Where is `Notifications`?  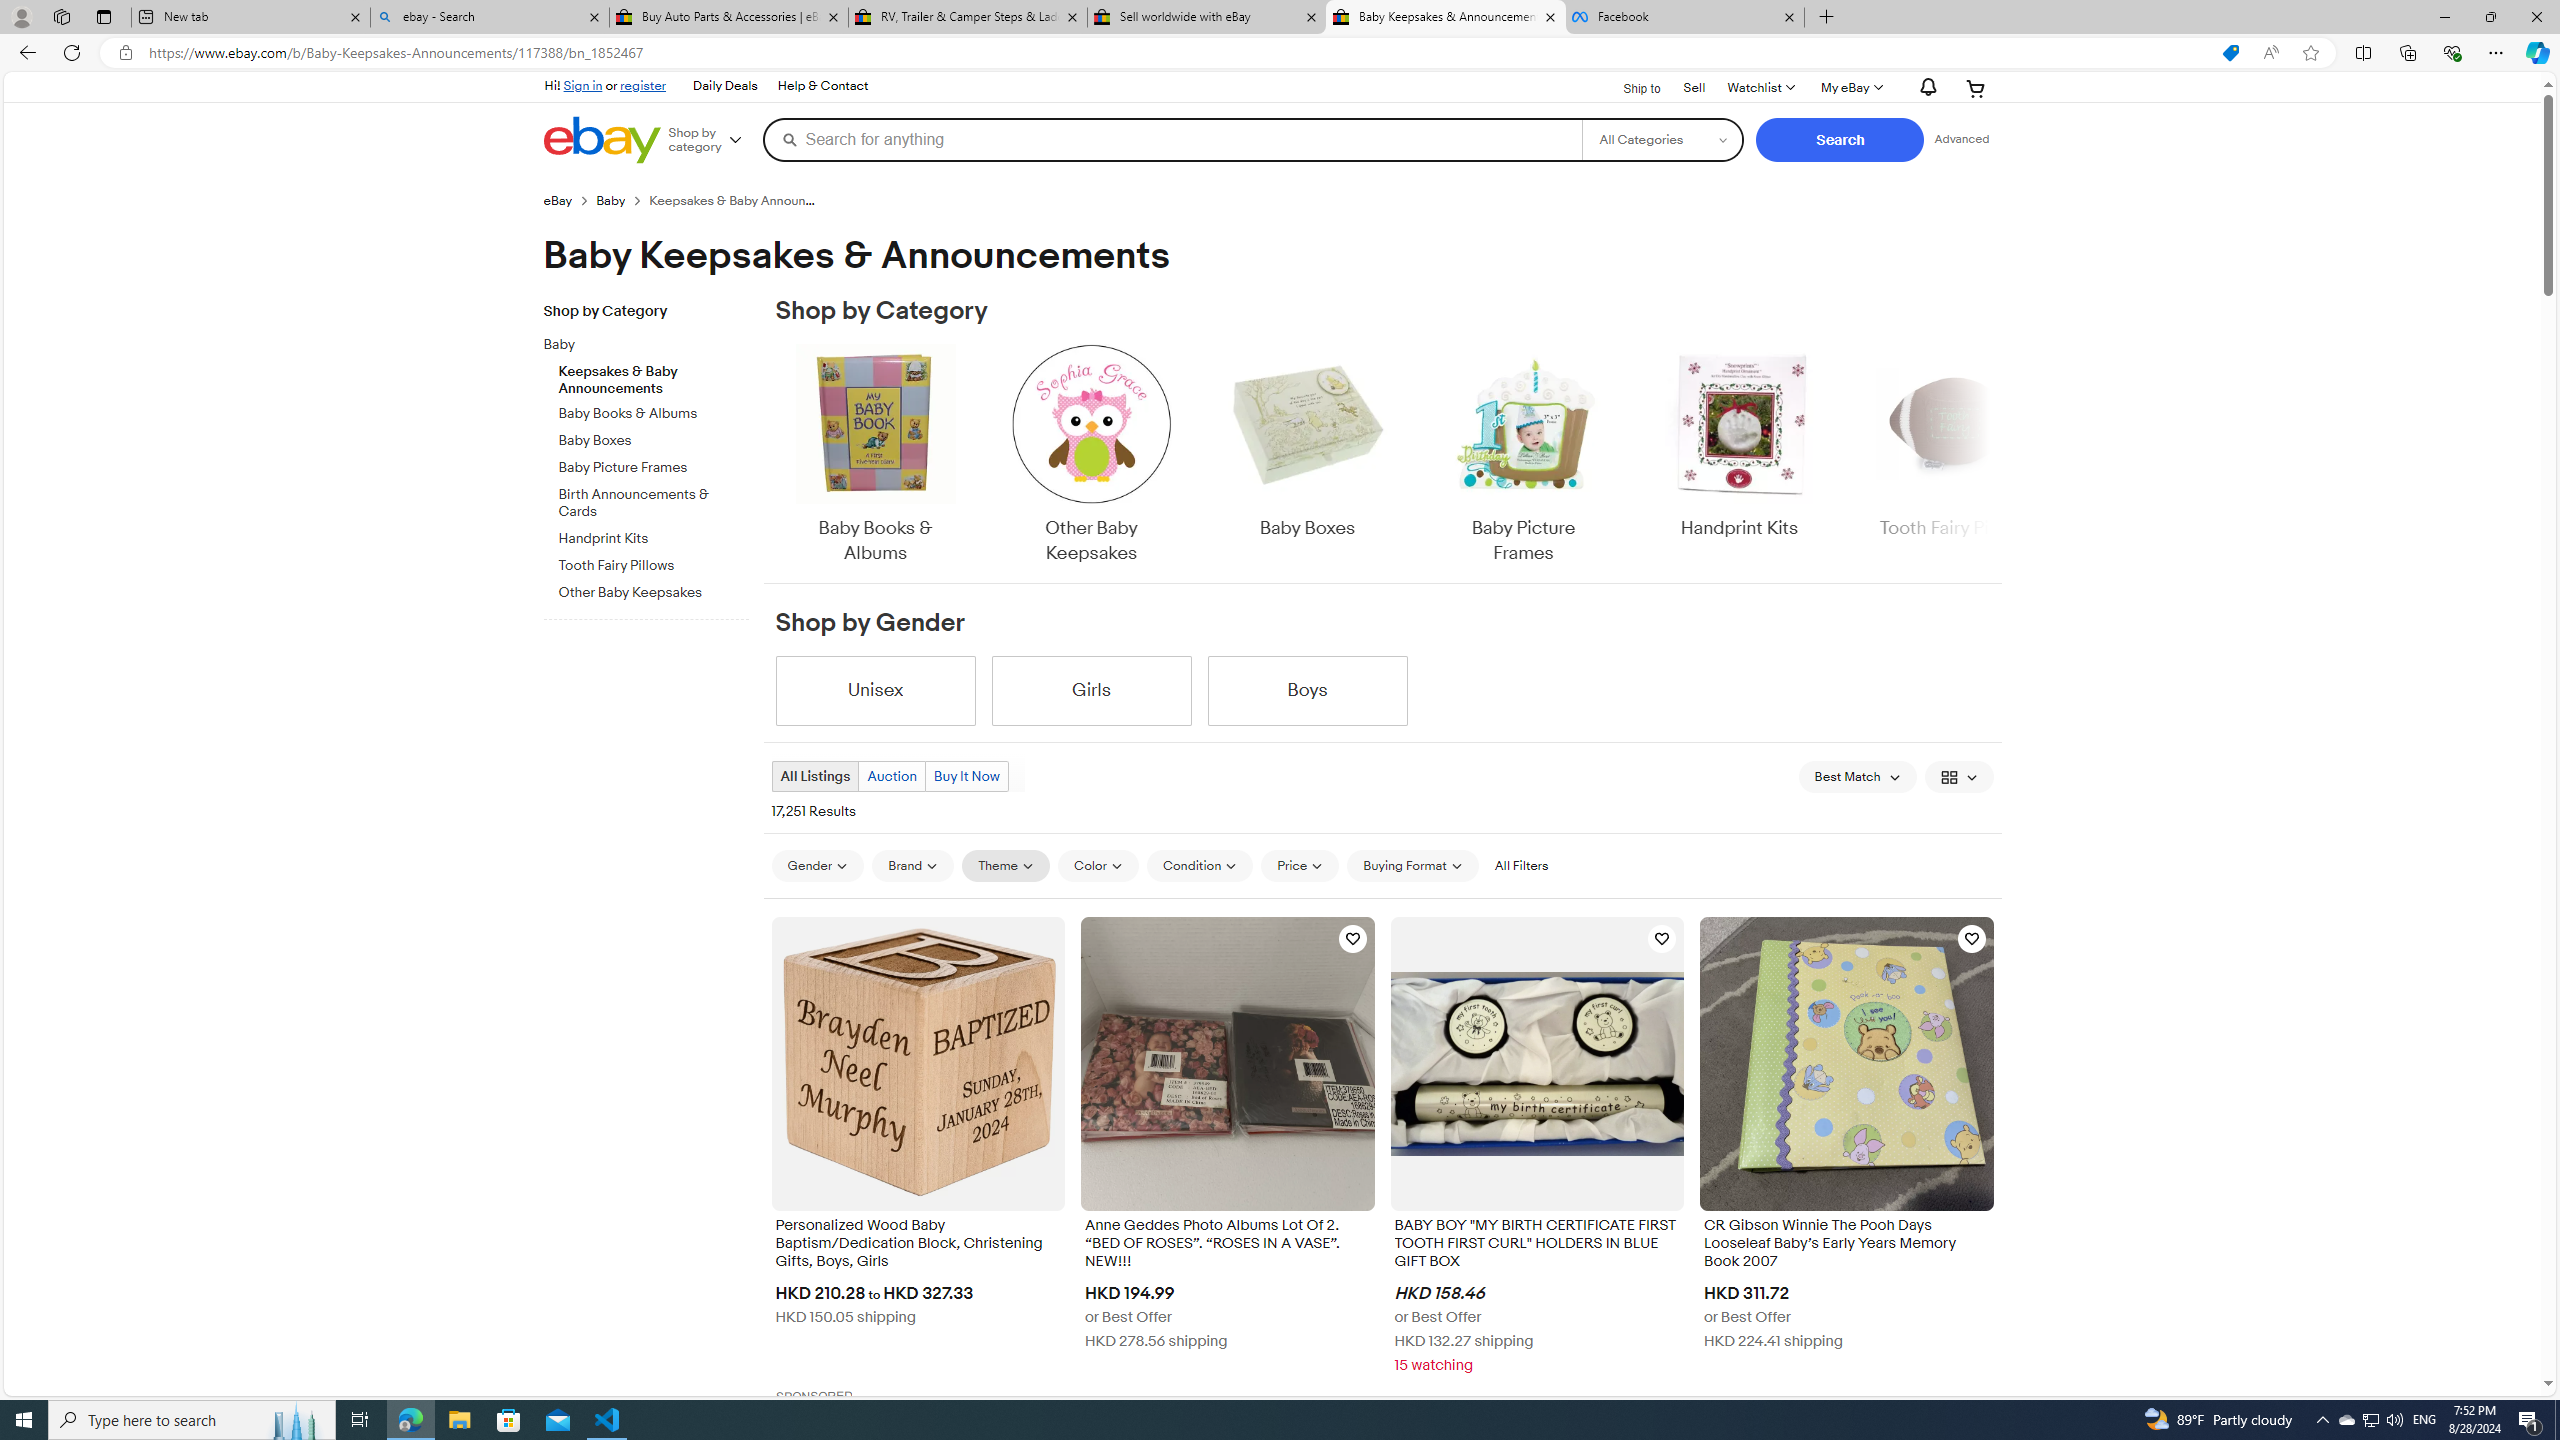
Notifications is located at coordinates (1923, 88).